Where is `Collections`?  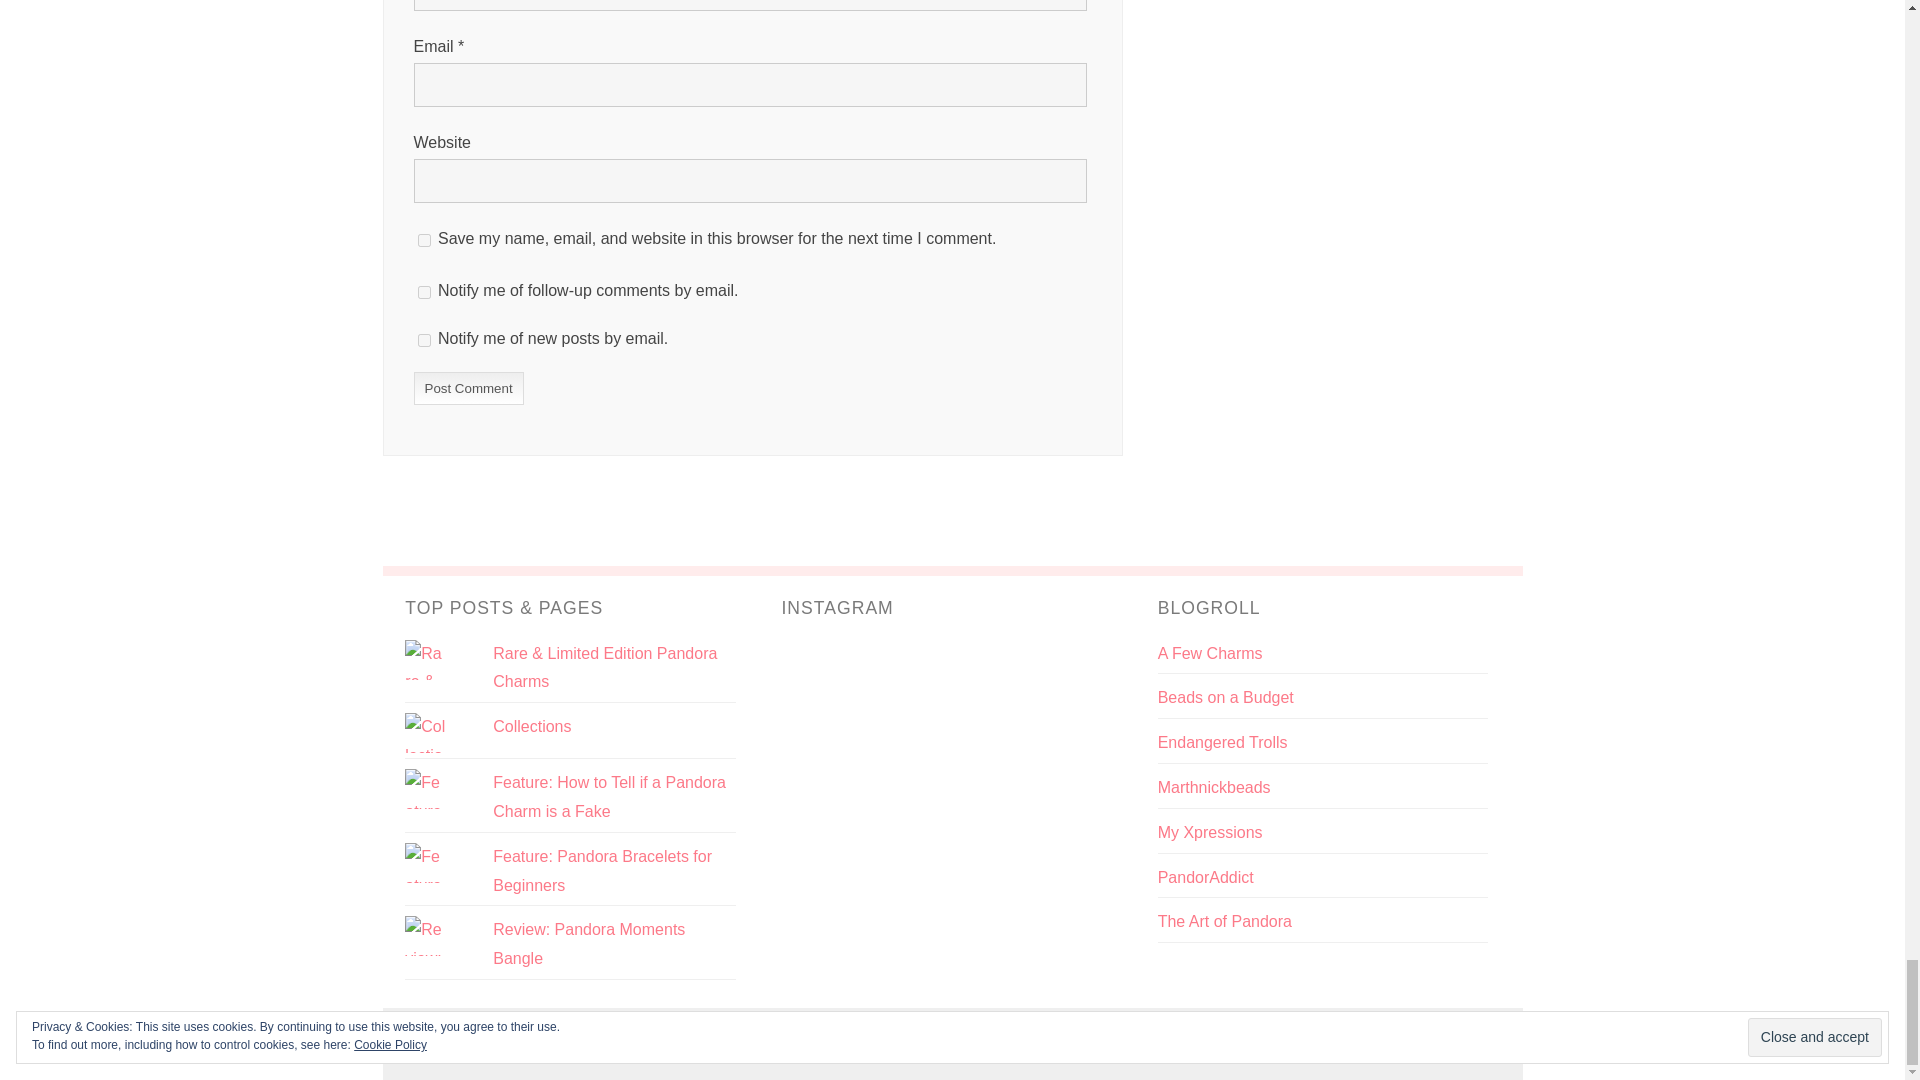
Collections is located at coordinates (532, 726).